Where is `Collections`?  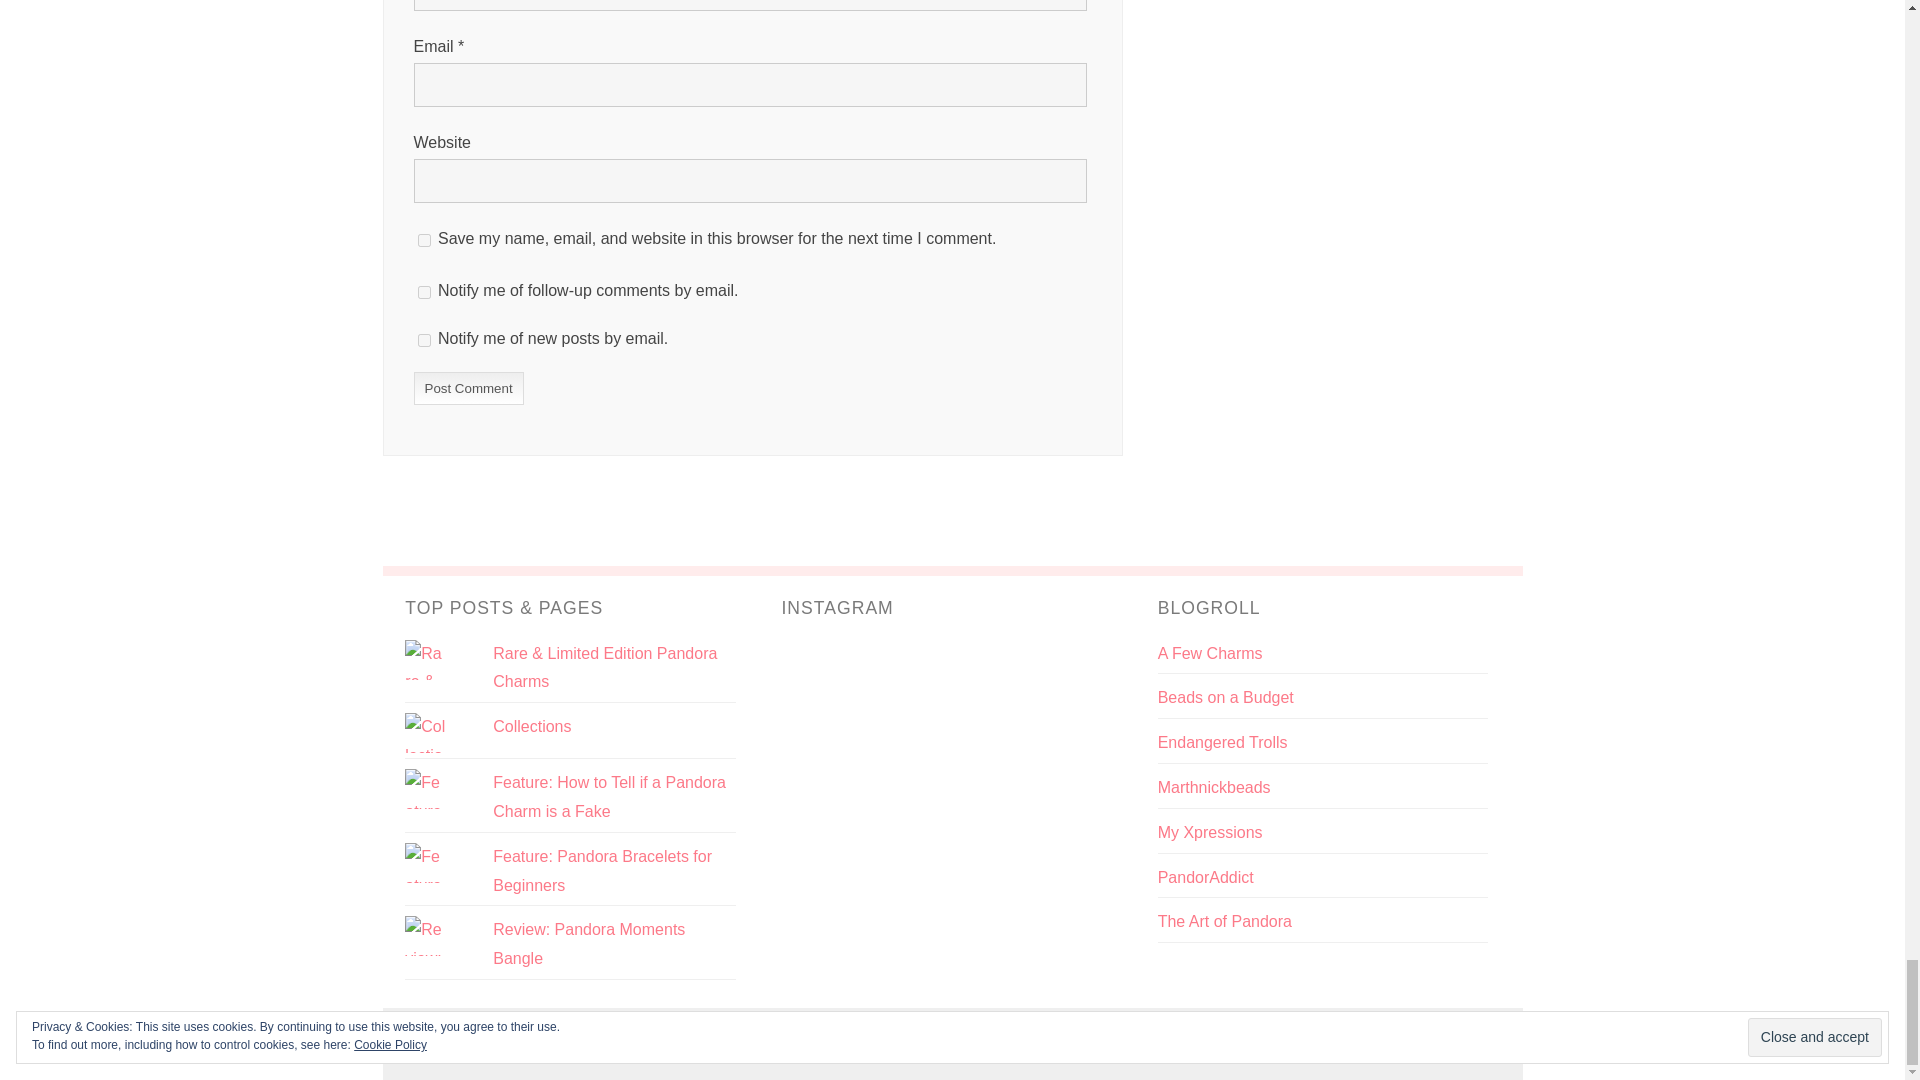
Collections is located at coordinates (532, 726).